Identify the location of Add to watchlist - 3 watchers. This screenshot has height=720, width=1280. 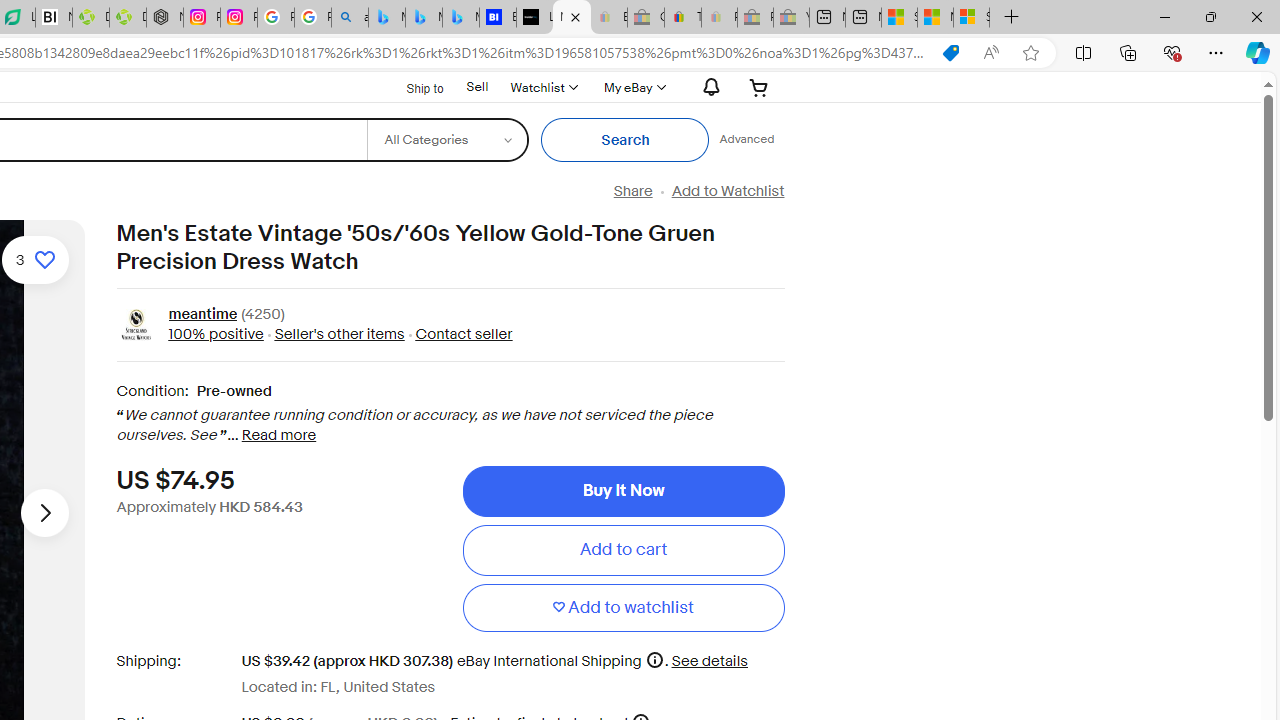
(35, 260).